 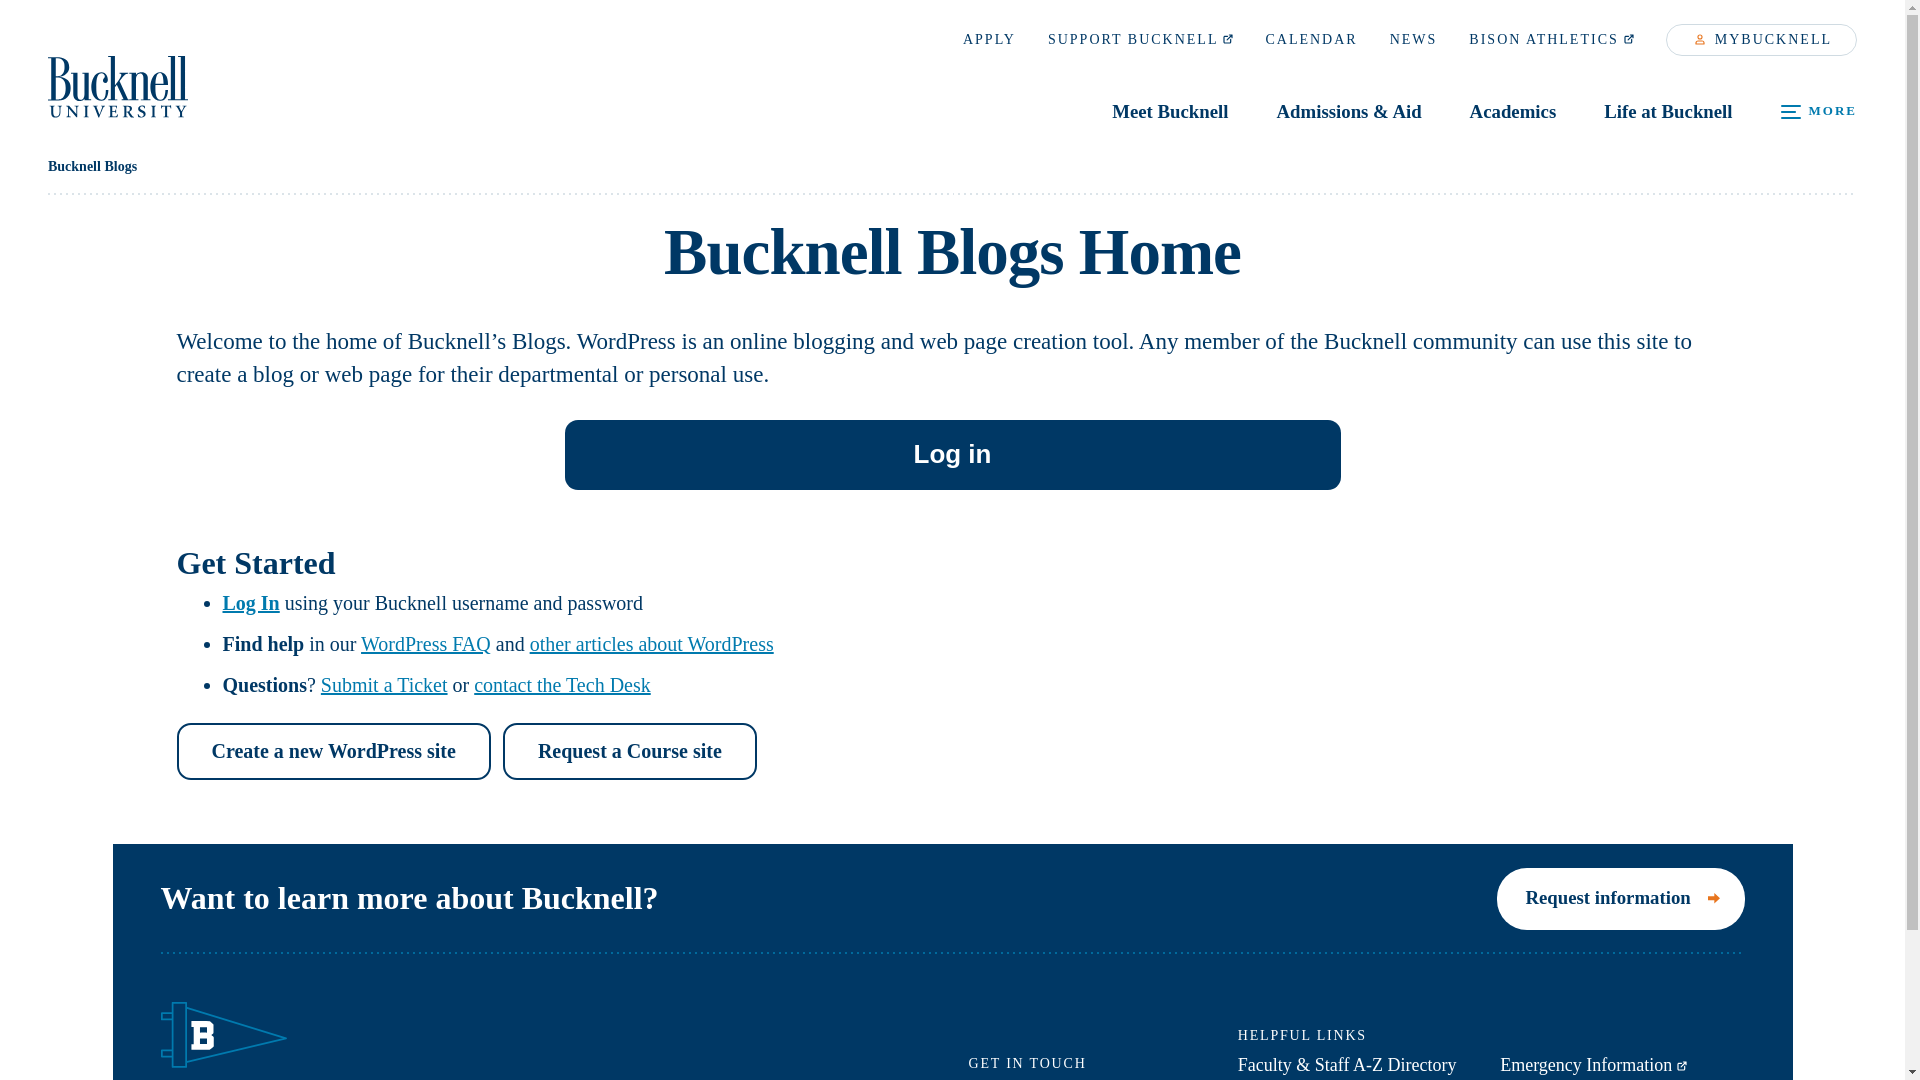 What do you see at coordinates (118, 86) in the screenshot?
I see `Bucknell University` at bounding box center [118, 86].